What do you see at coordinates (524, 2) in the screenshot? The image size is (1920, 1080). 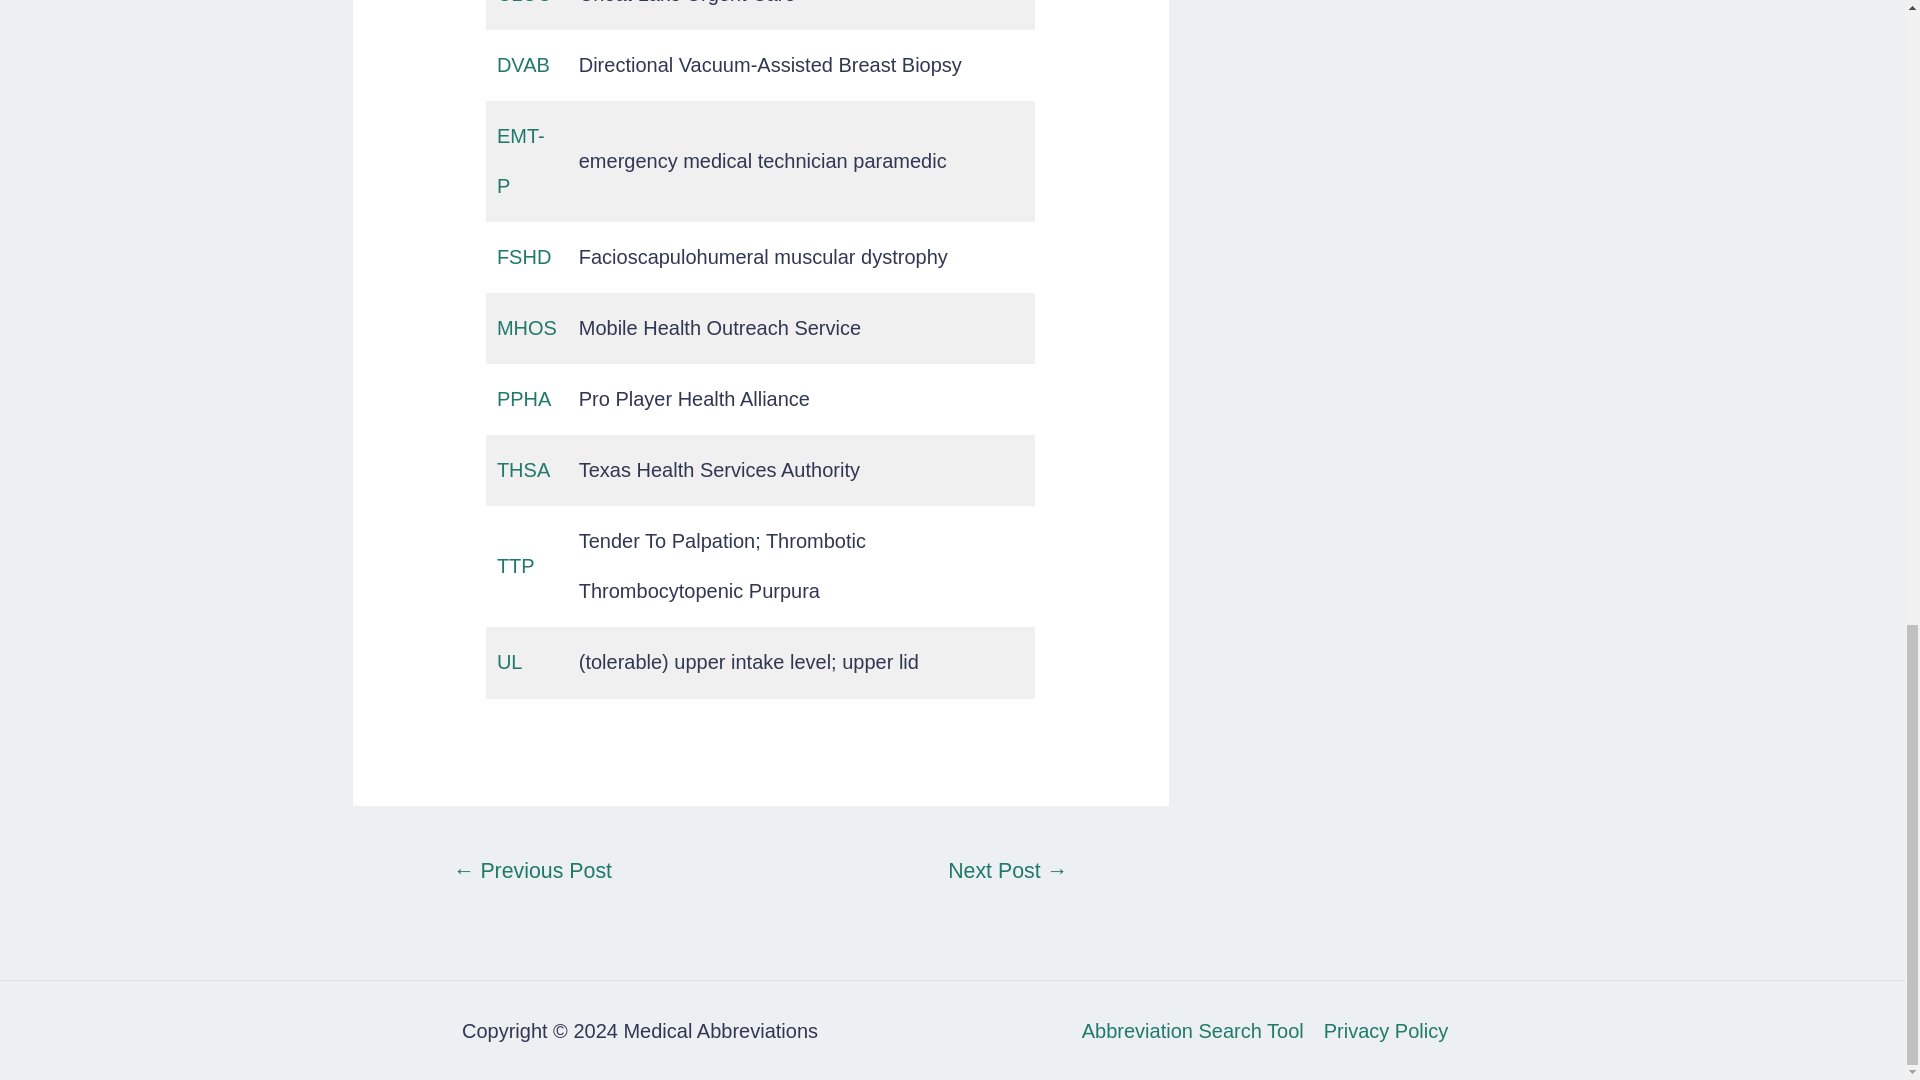 I see `CLUC` at bounding box center [524, 2].